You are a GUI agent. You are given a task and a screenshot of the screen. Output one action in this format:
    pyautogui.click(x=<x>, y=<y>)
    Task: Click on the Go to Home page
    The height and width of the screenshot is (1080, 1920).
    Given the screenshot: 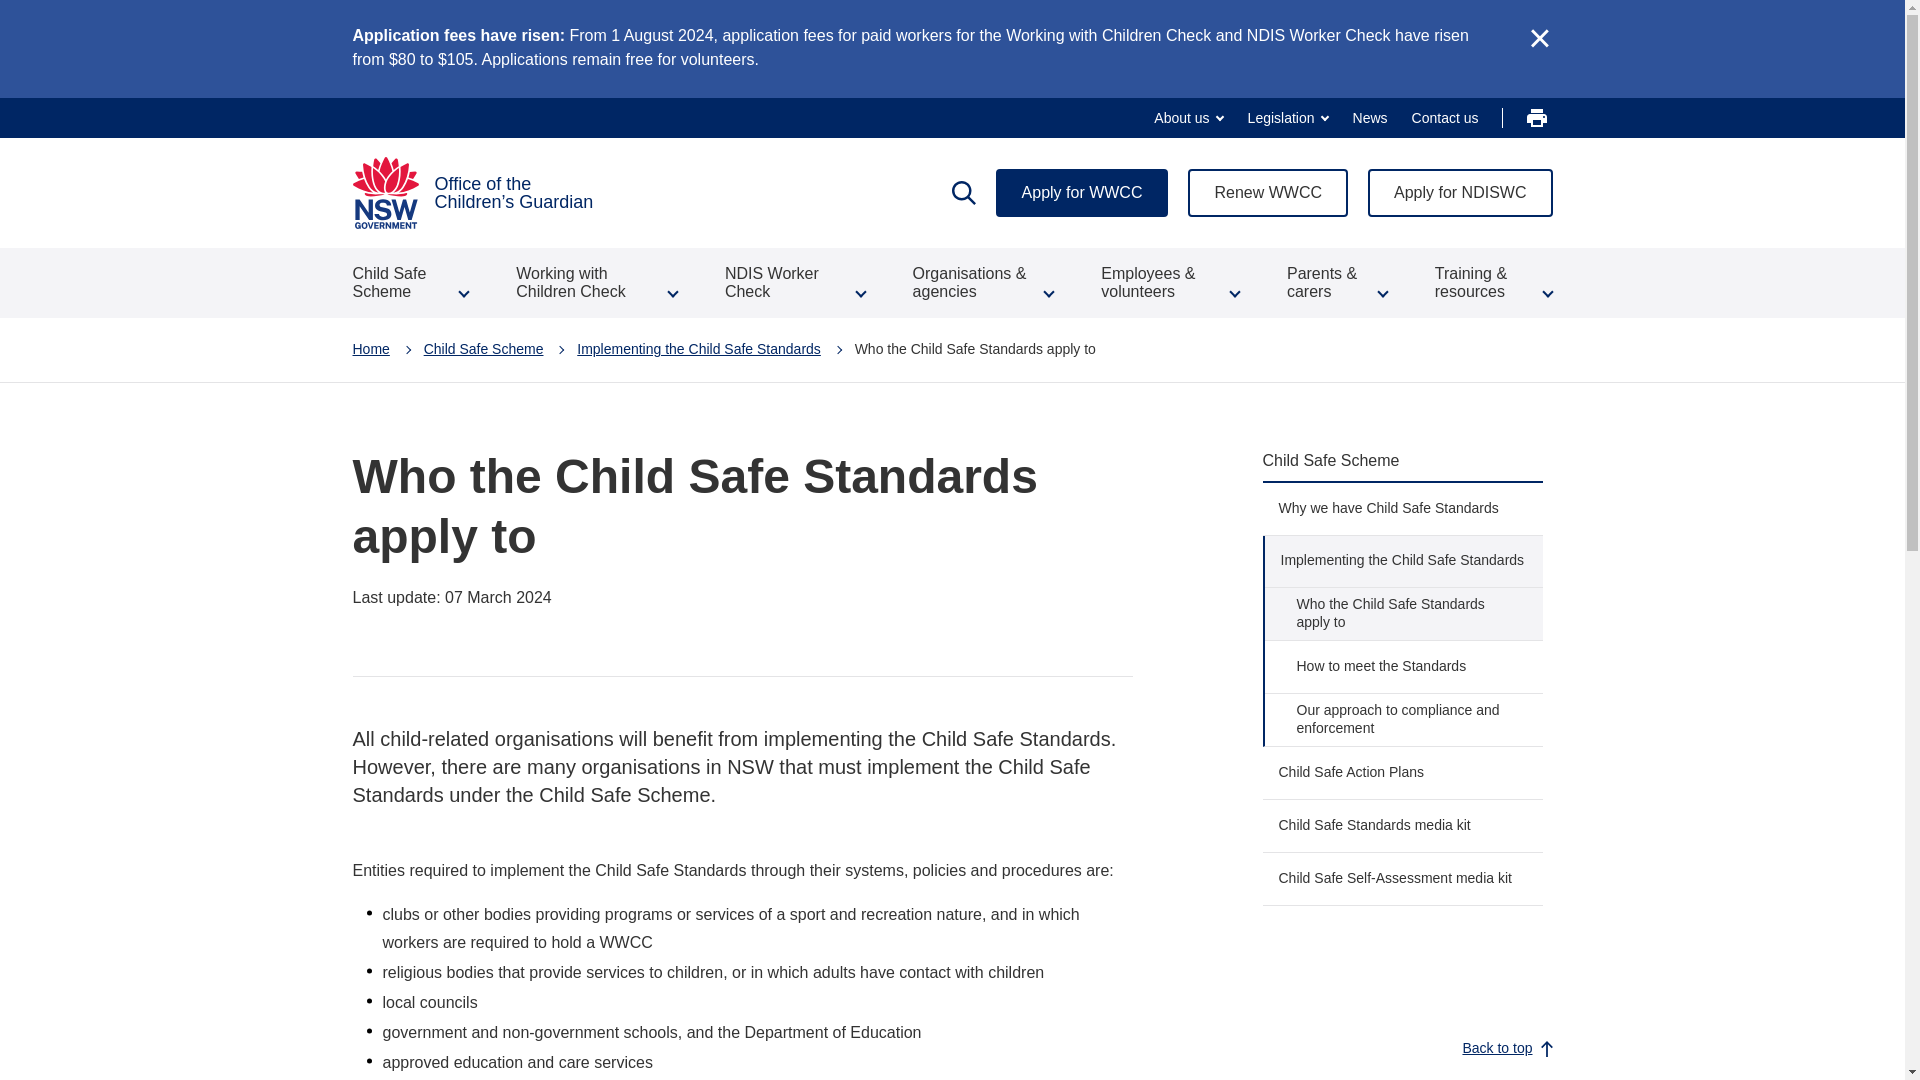 What is the action you would take?
    pyautogui.click(x=370, y=350)
    